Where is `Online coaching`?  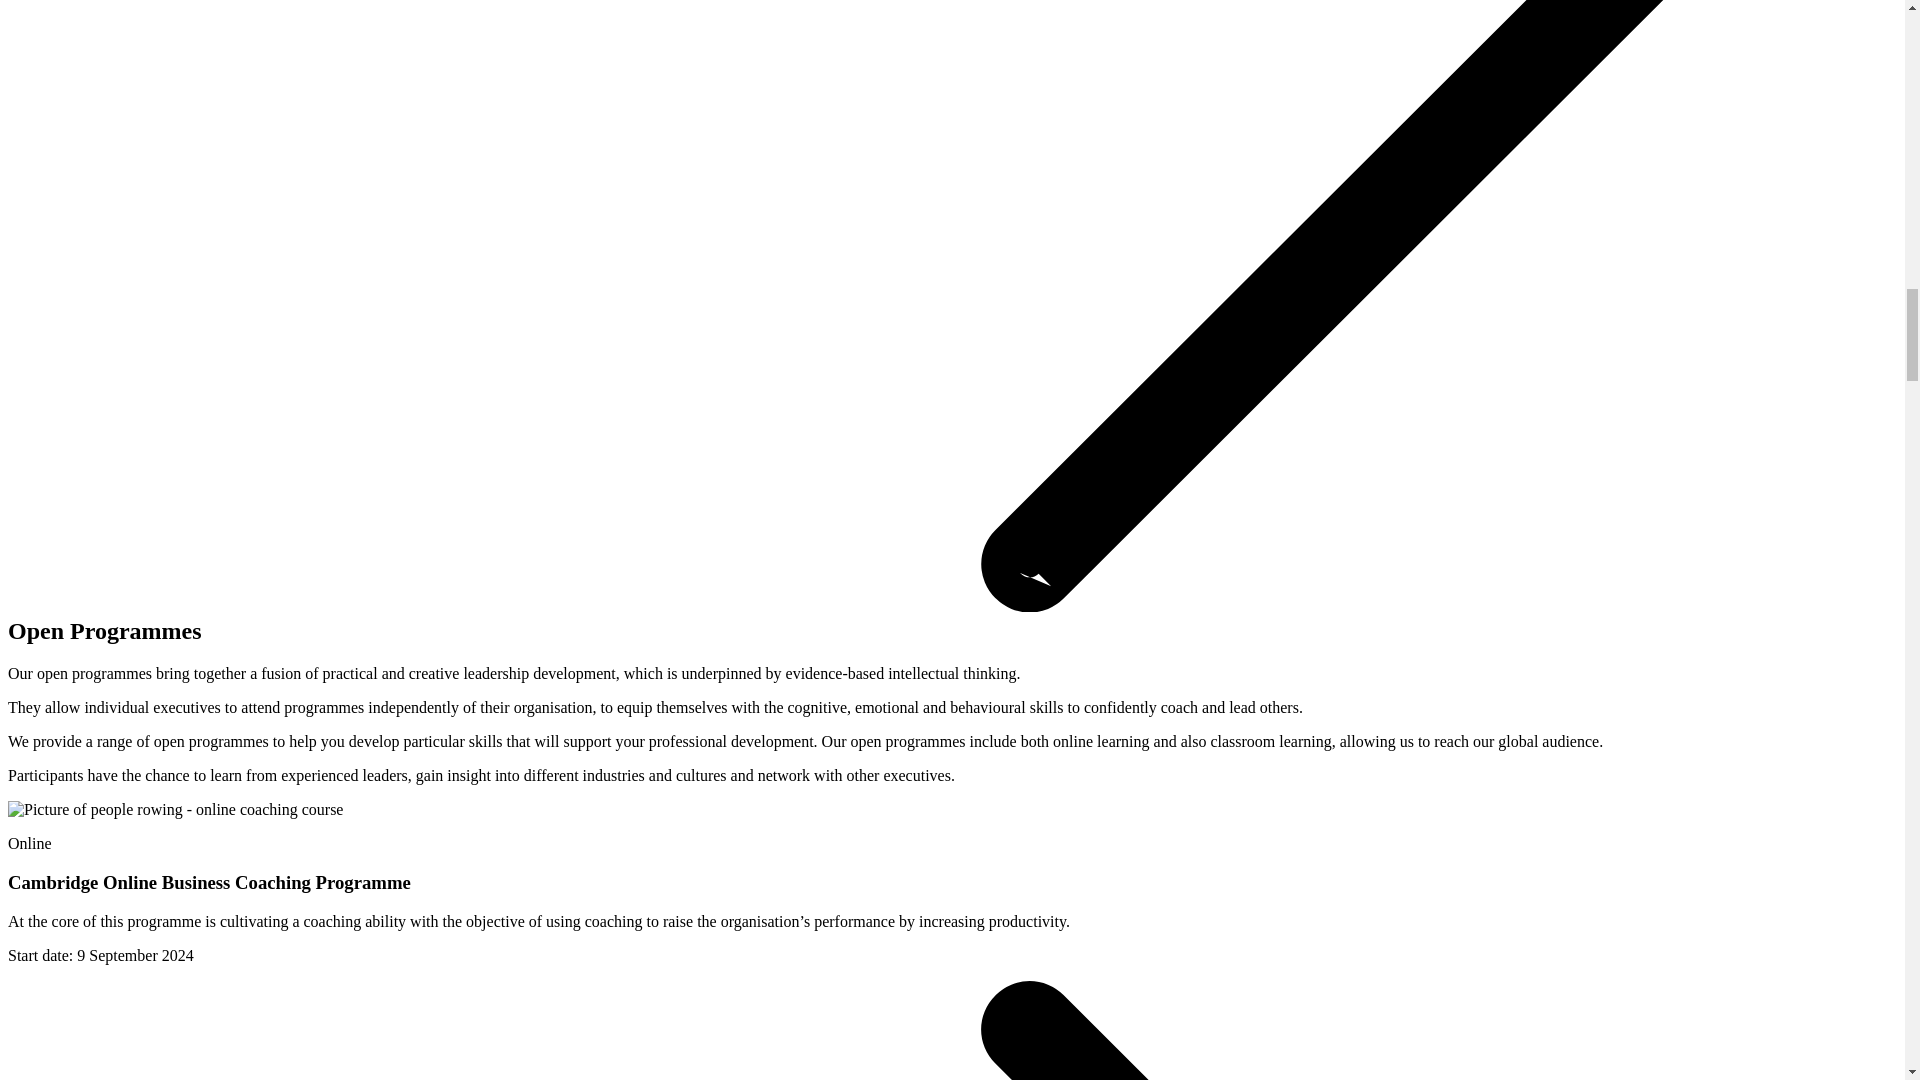 Online coaching is located at coordinates (175, 810).